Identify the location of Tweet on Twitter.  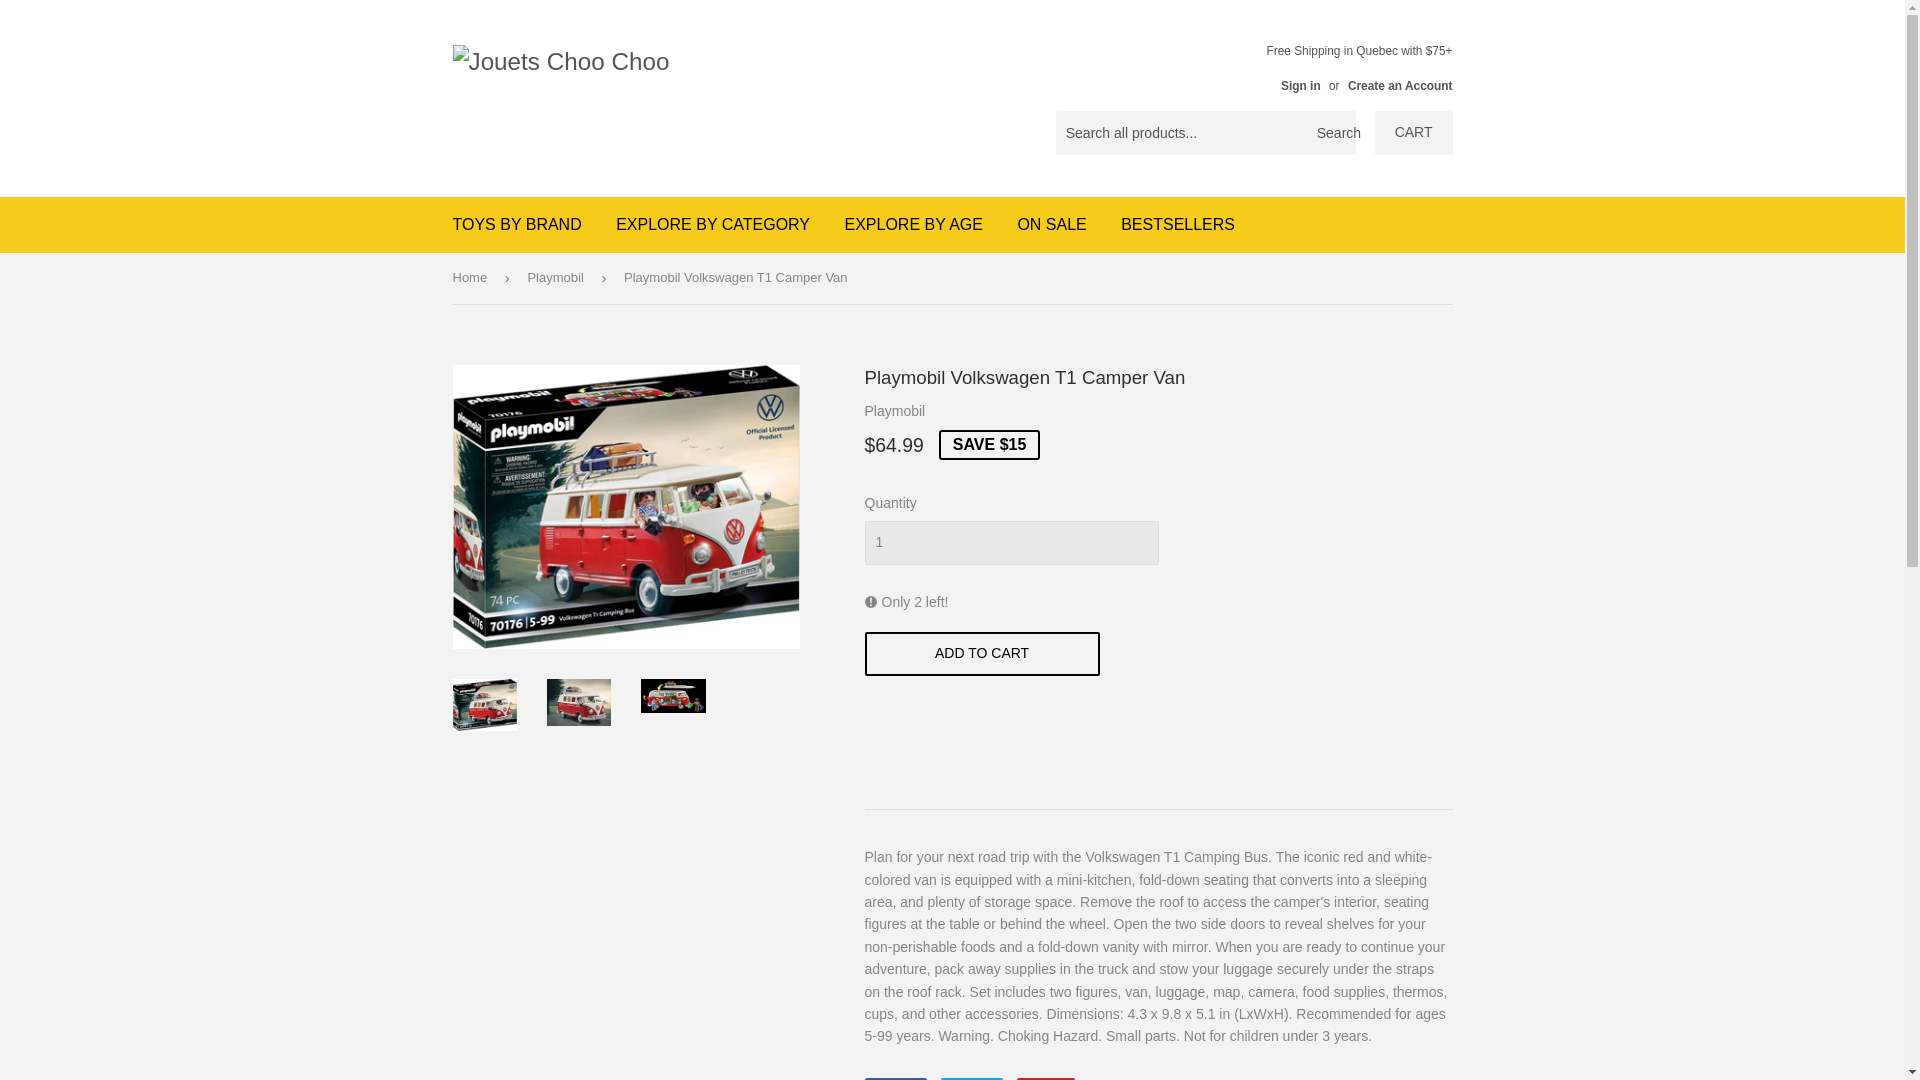
(971, 1078).